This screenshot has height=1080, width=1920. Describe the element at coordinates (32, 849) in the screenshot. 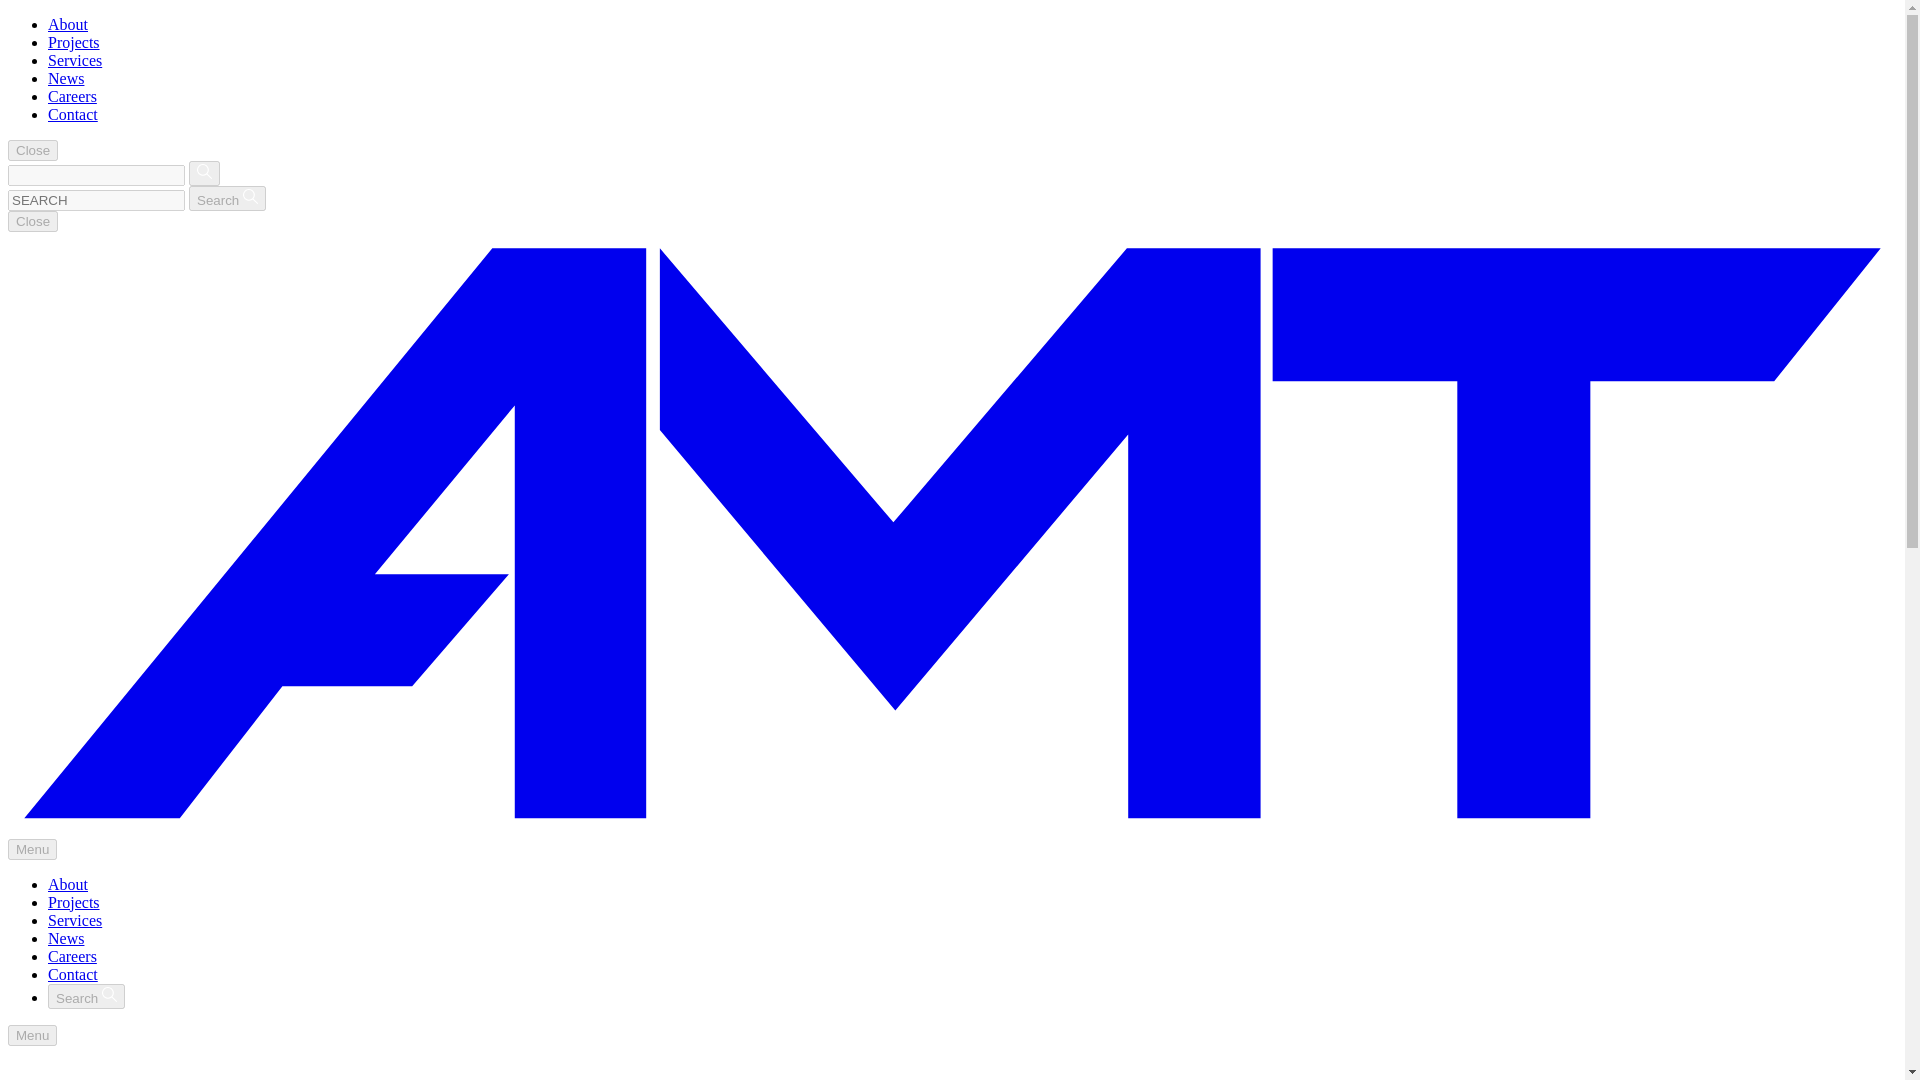

I see `Menu` at that location.